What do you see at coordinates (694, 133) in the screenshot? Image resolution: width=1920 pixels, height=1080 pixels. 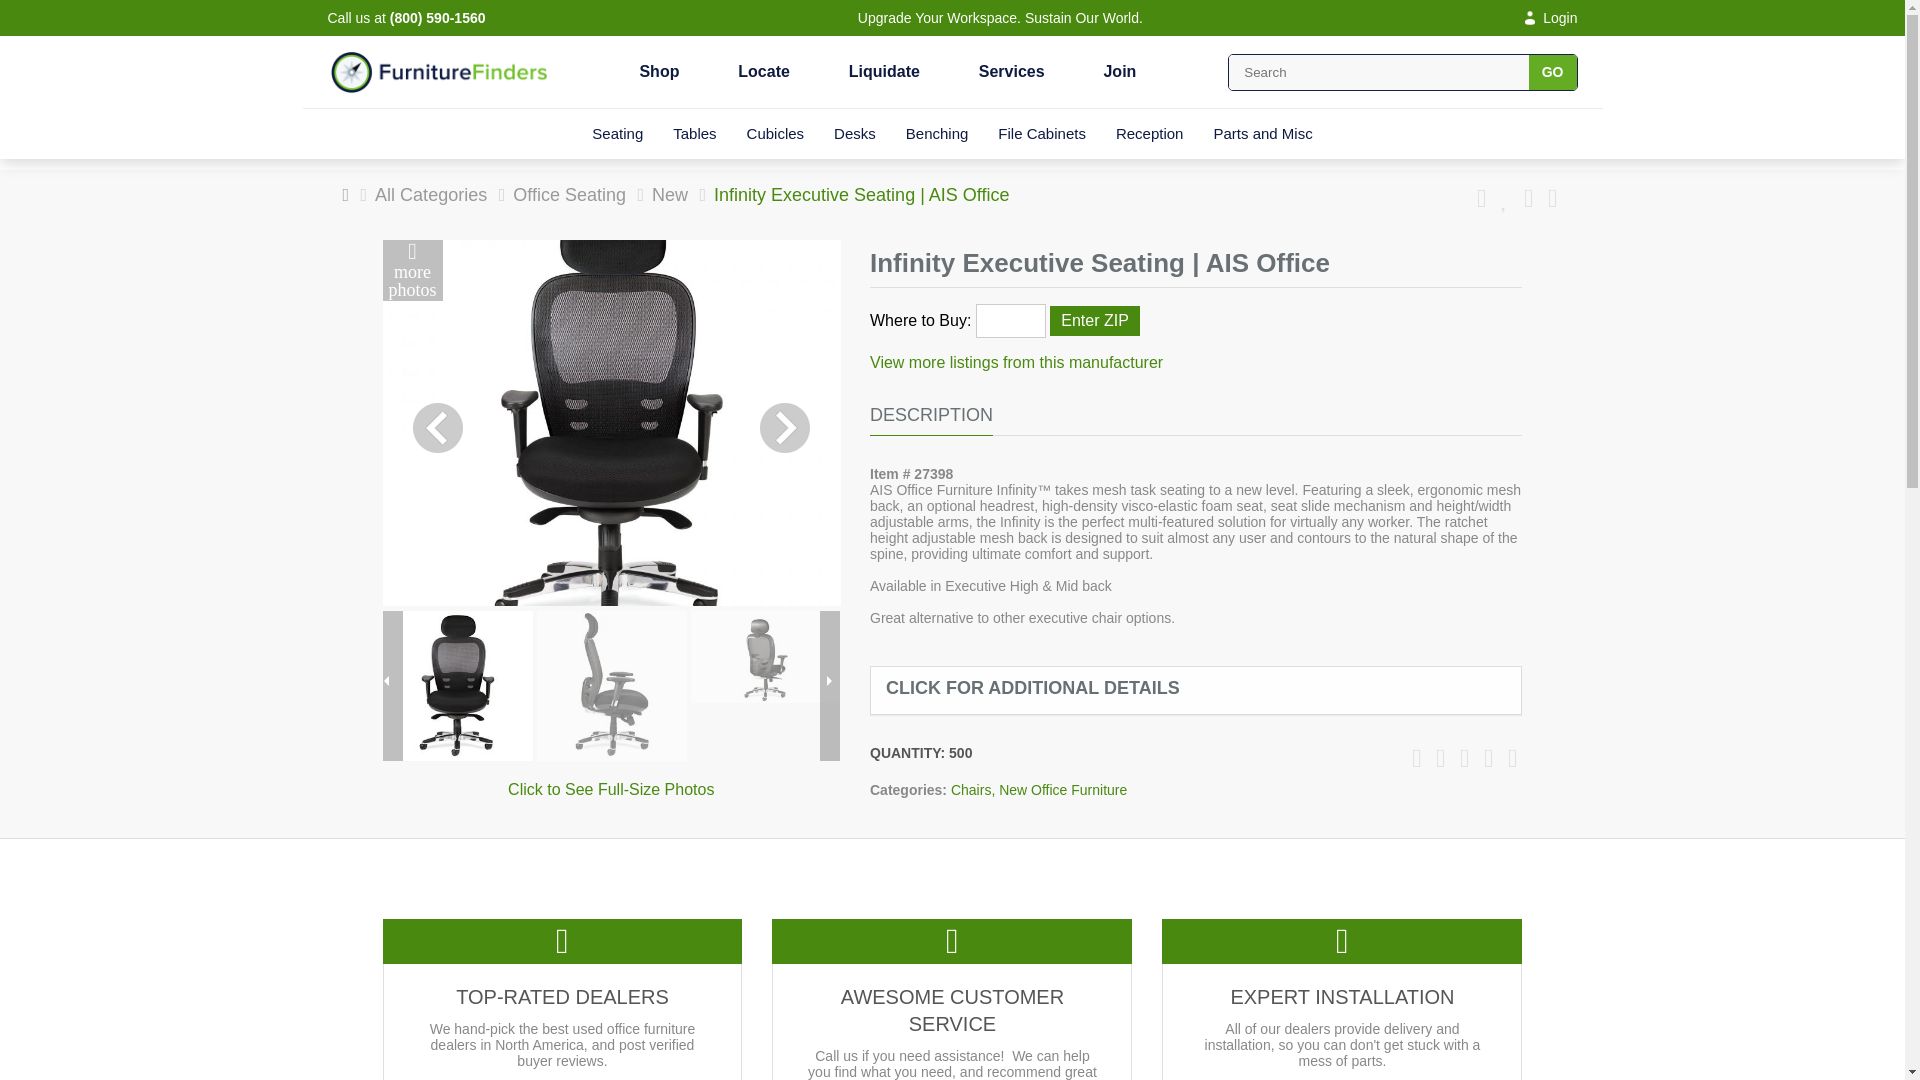 I see `Tables` at bounding box center [694, 133].